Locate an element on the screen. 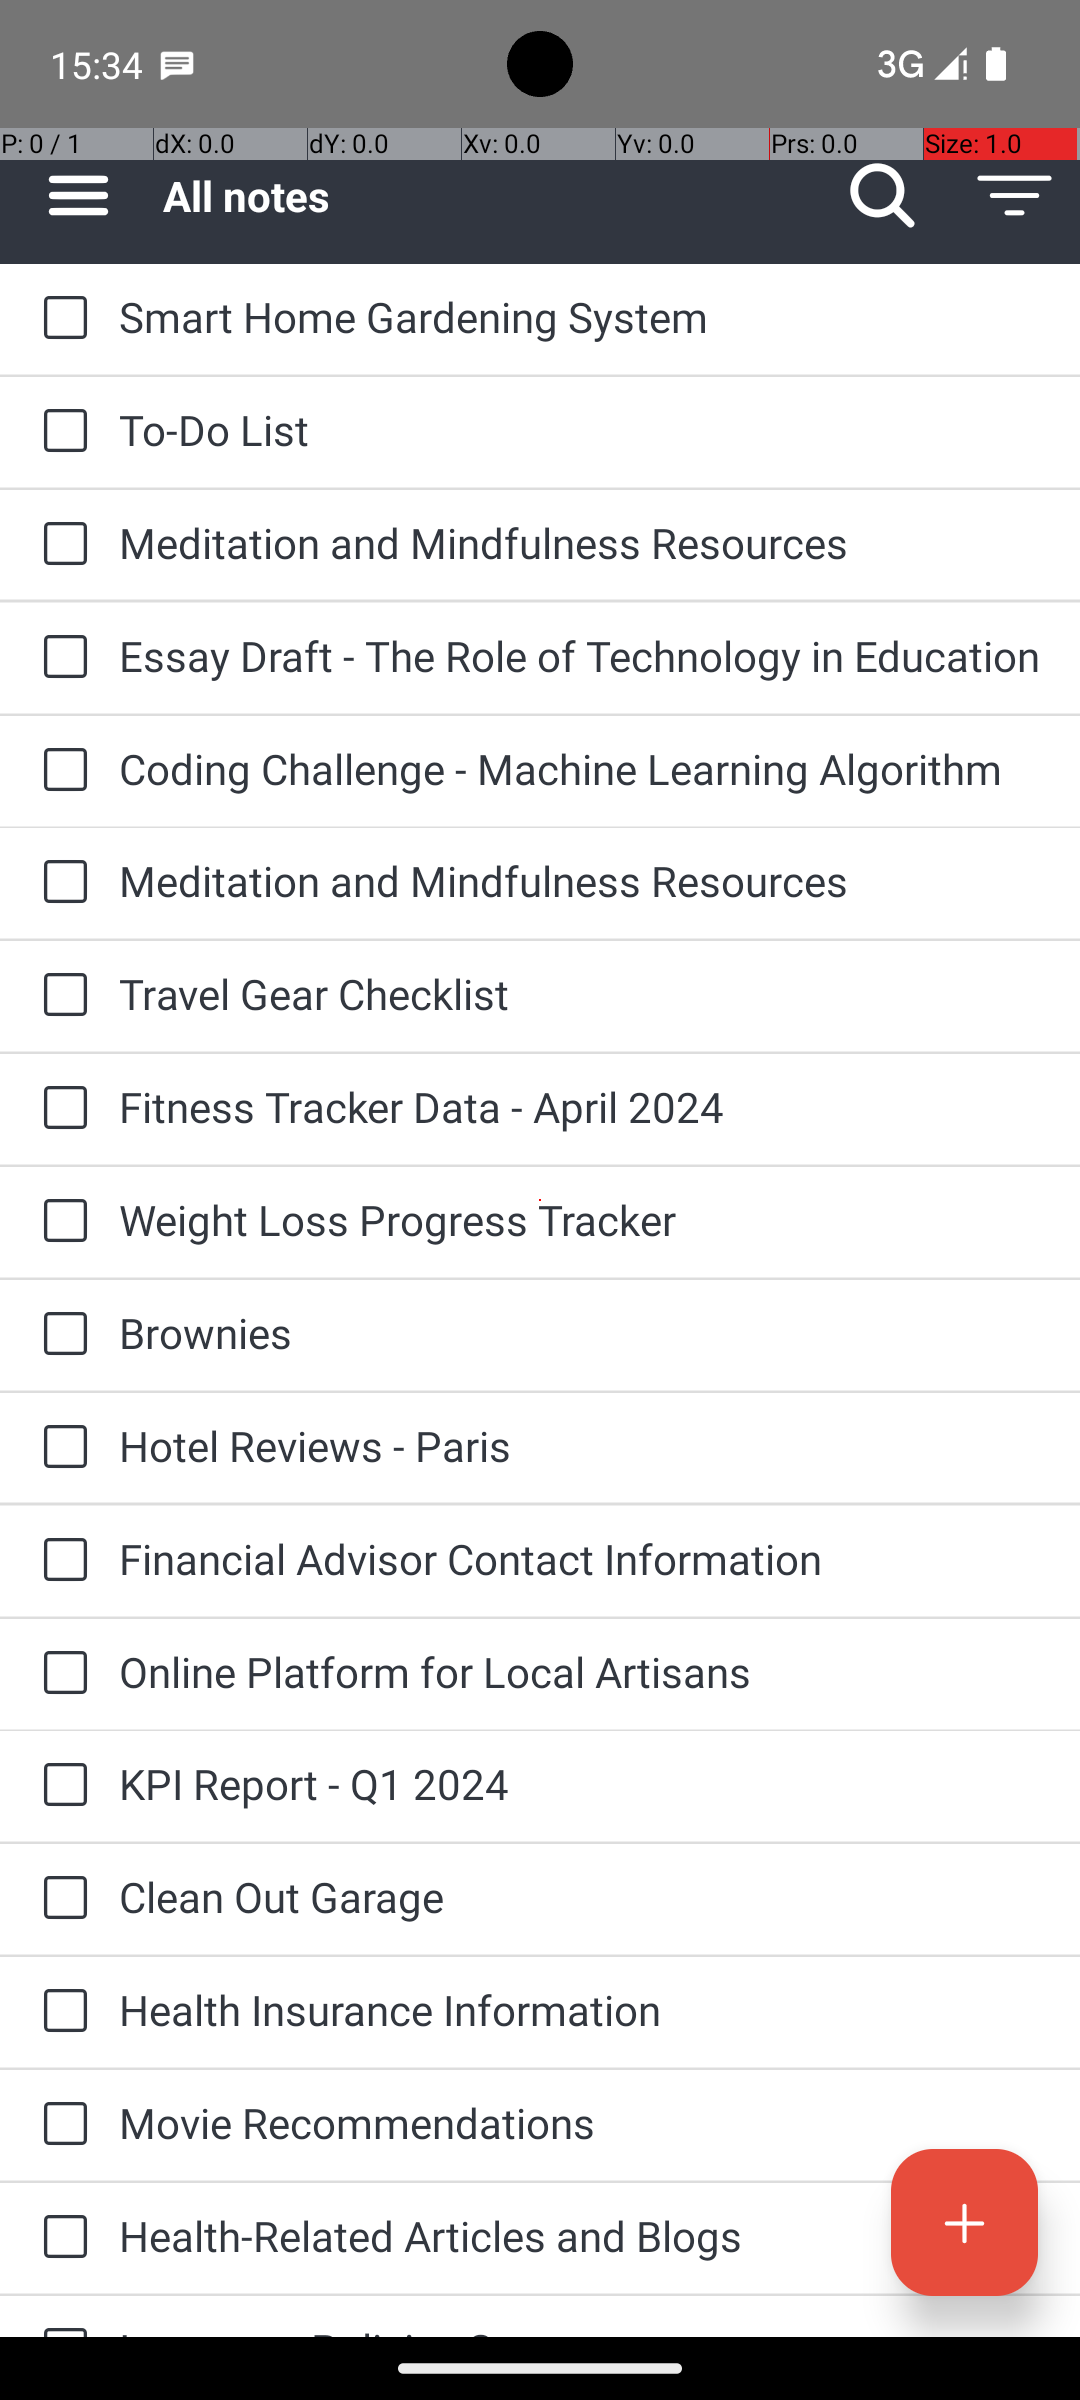 The height and width of the screenshot is (2400, 1080). Travel Gear Checklist is located at coordinates (580, 994).